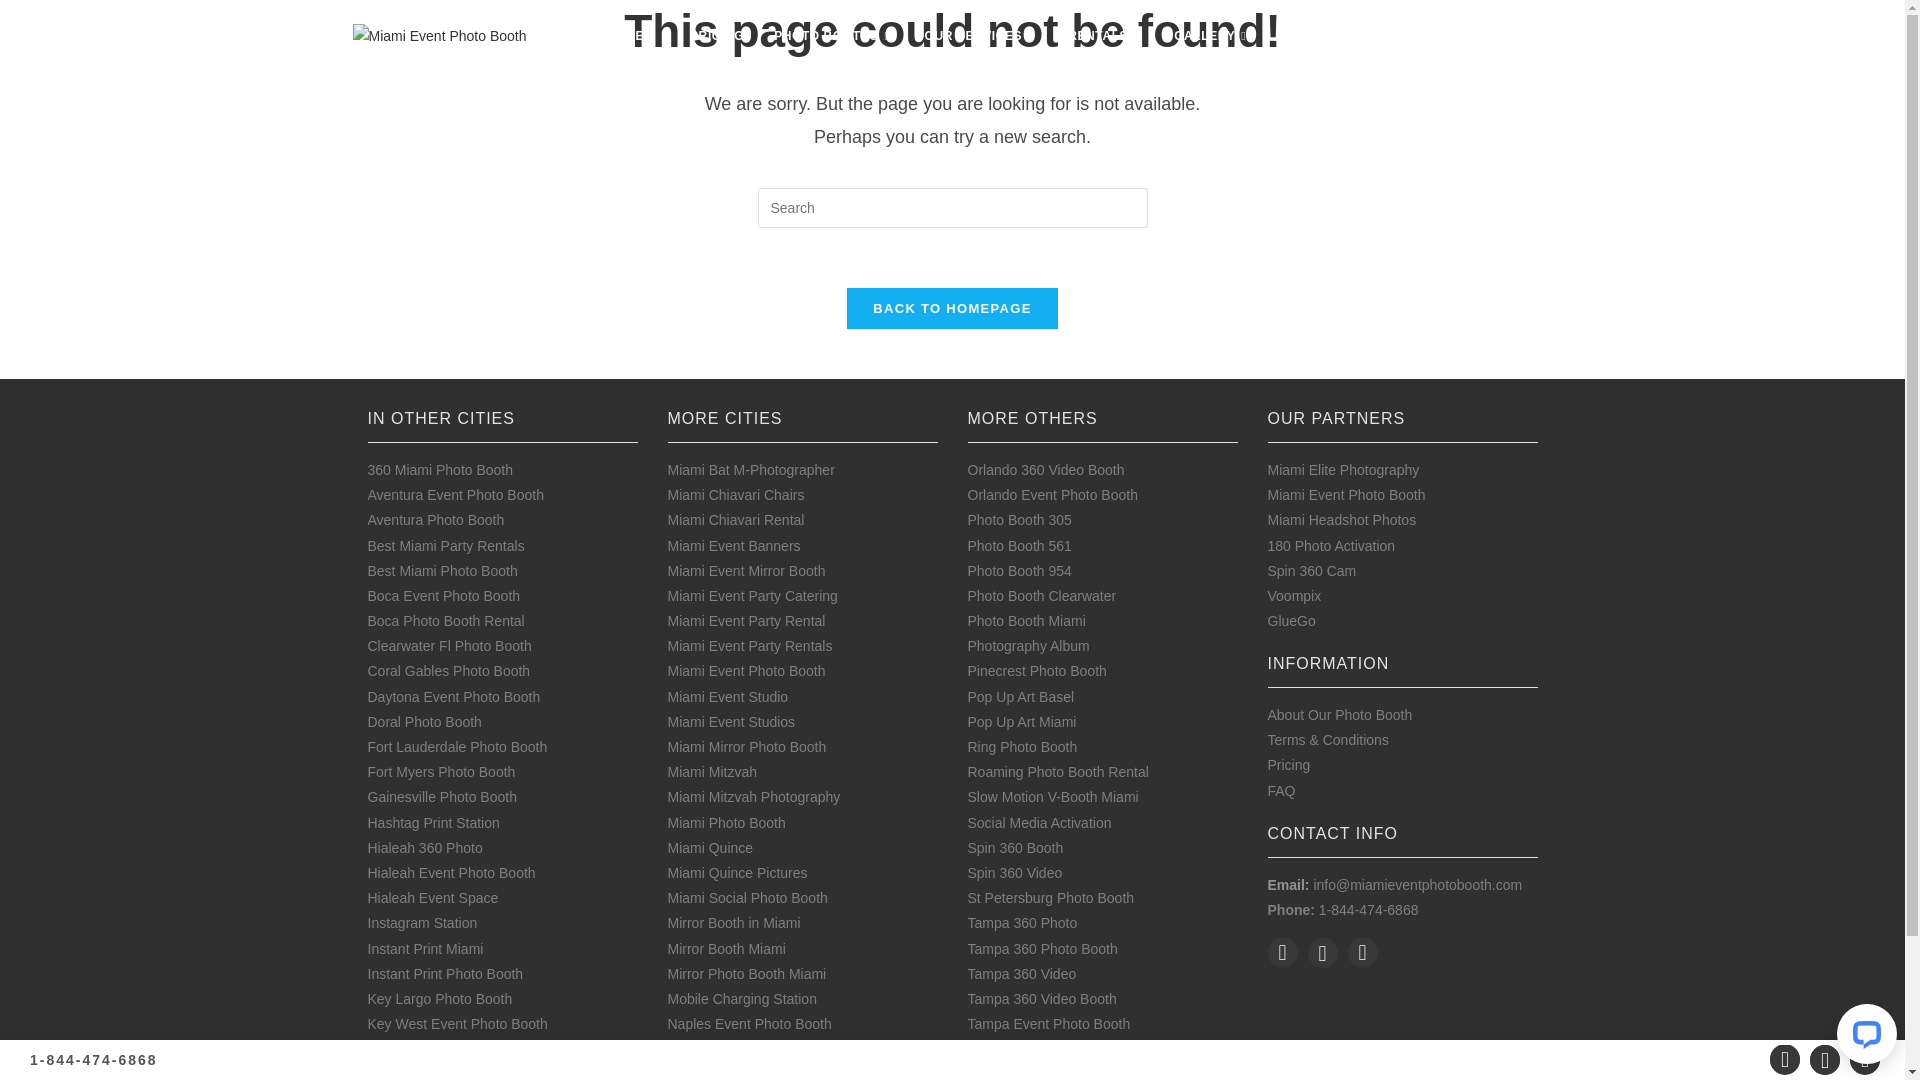  What do you see at coordinates (747, 571) in the screenshot?
I see `Miami Event Mirror Booth` at bounding box center [747, 571].